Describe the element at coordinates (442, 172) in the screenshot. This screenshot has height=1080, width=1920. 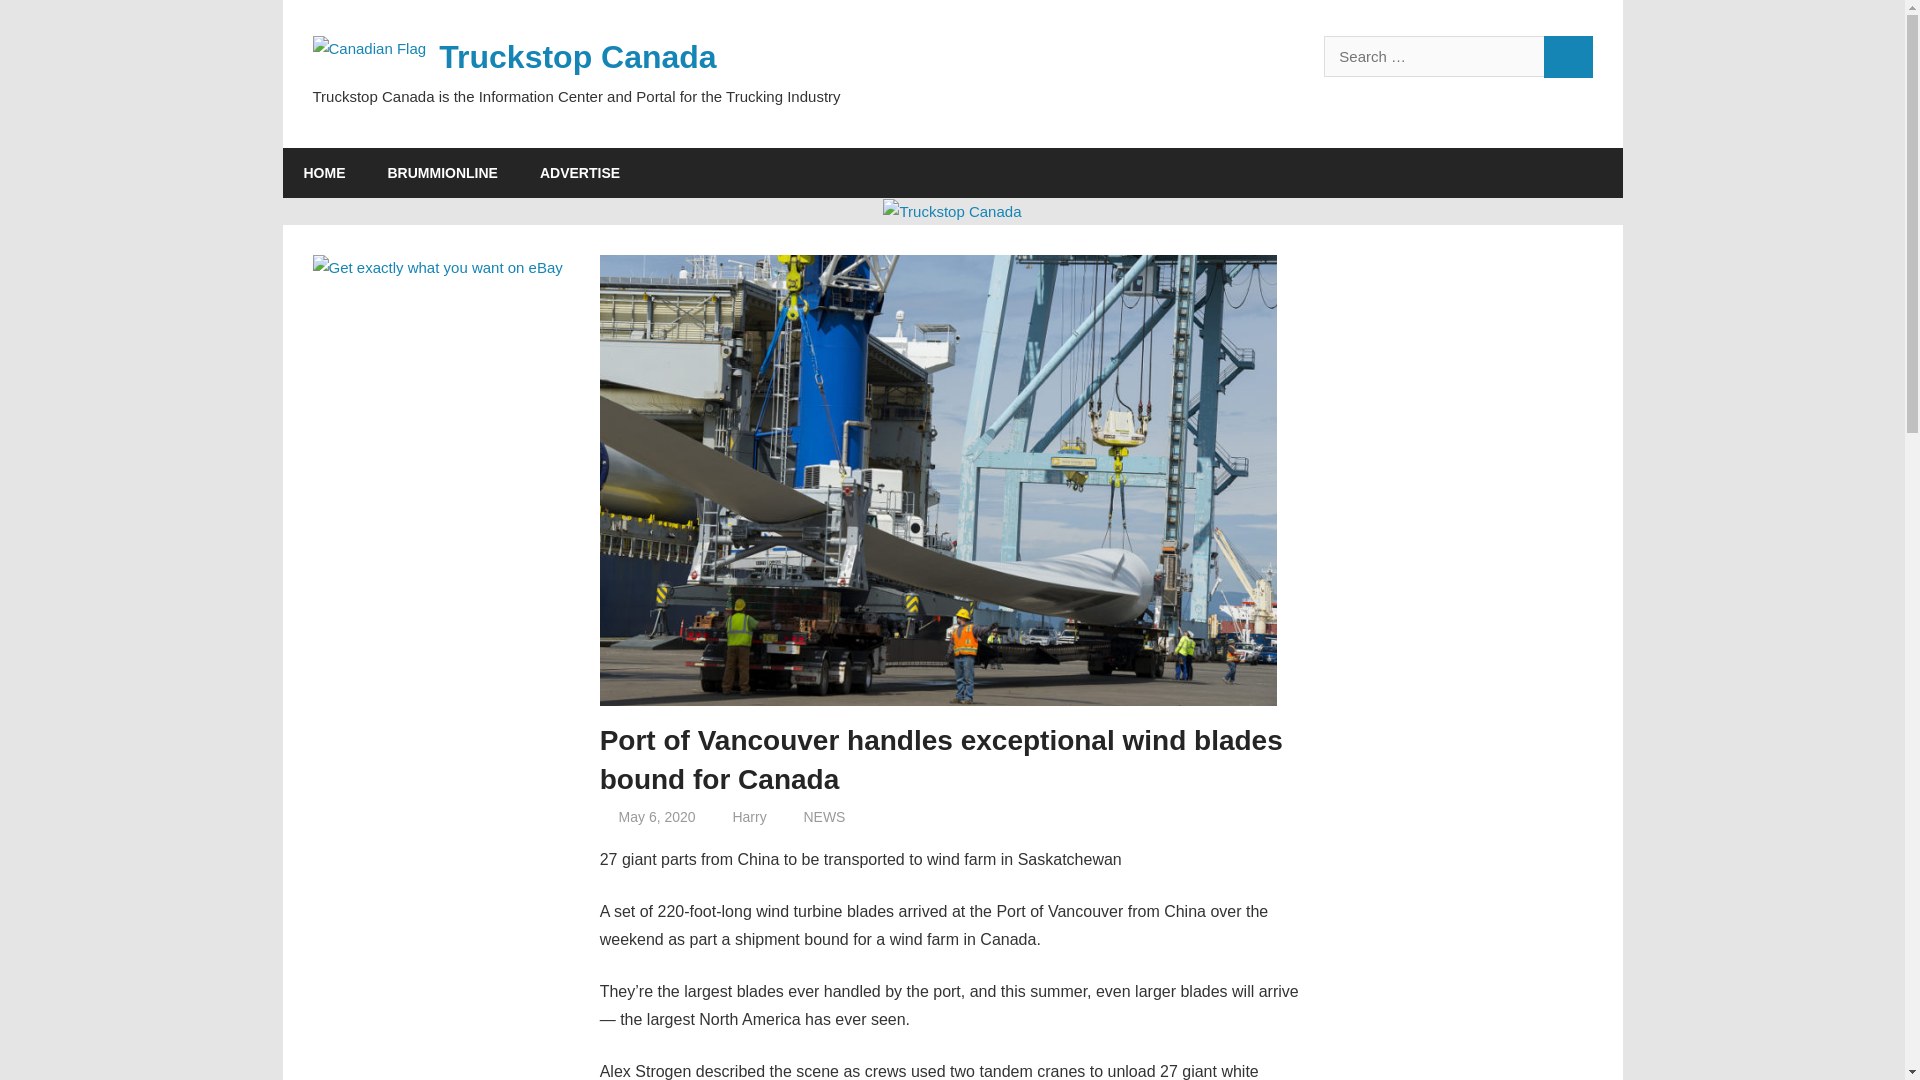
I see `BRUMMIONLINE` at that location.